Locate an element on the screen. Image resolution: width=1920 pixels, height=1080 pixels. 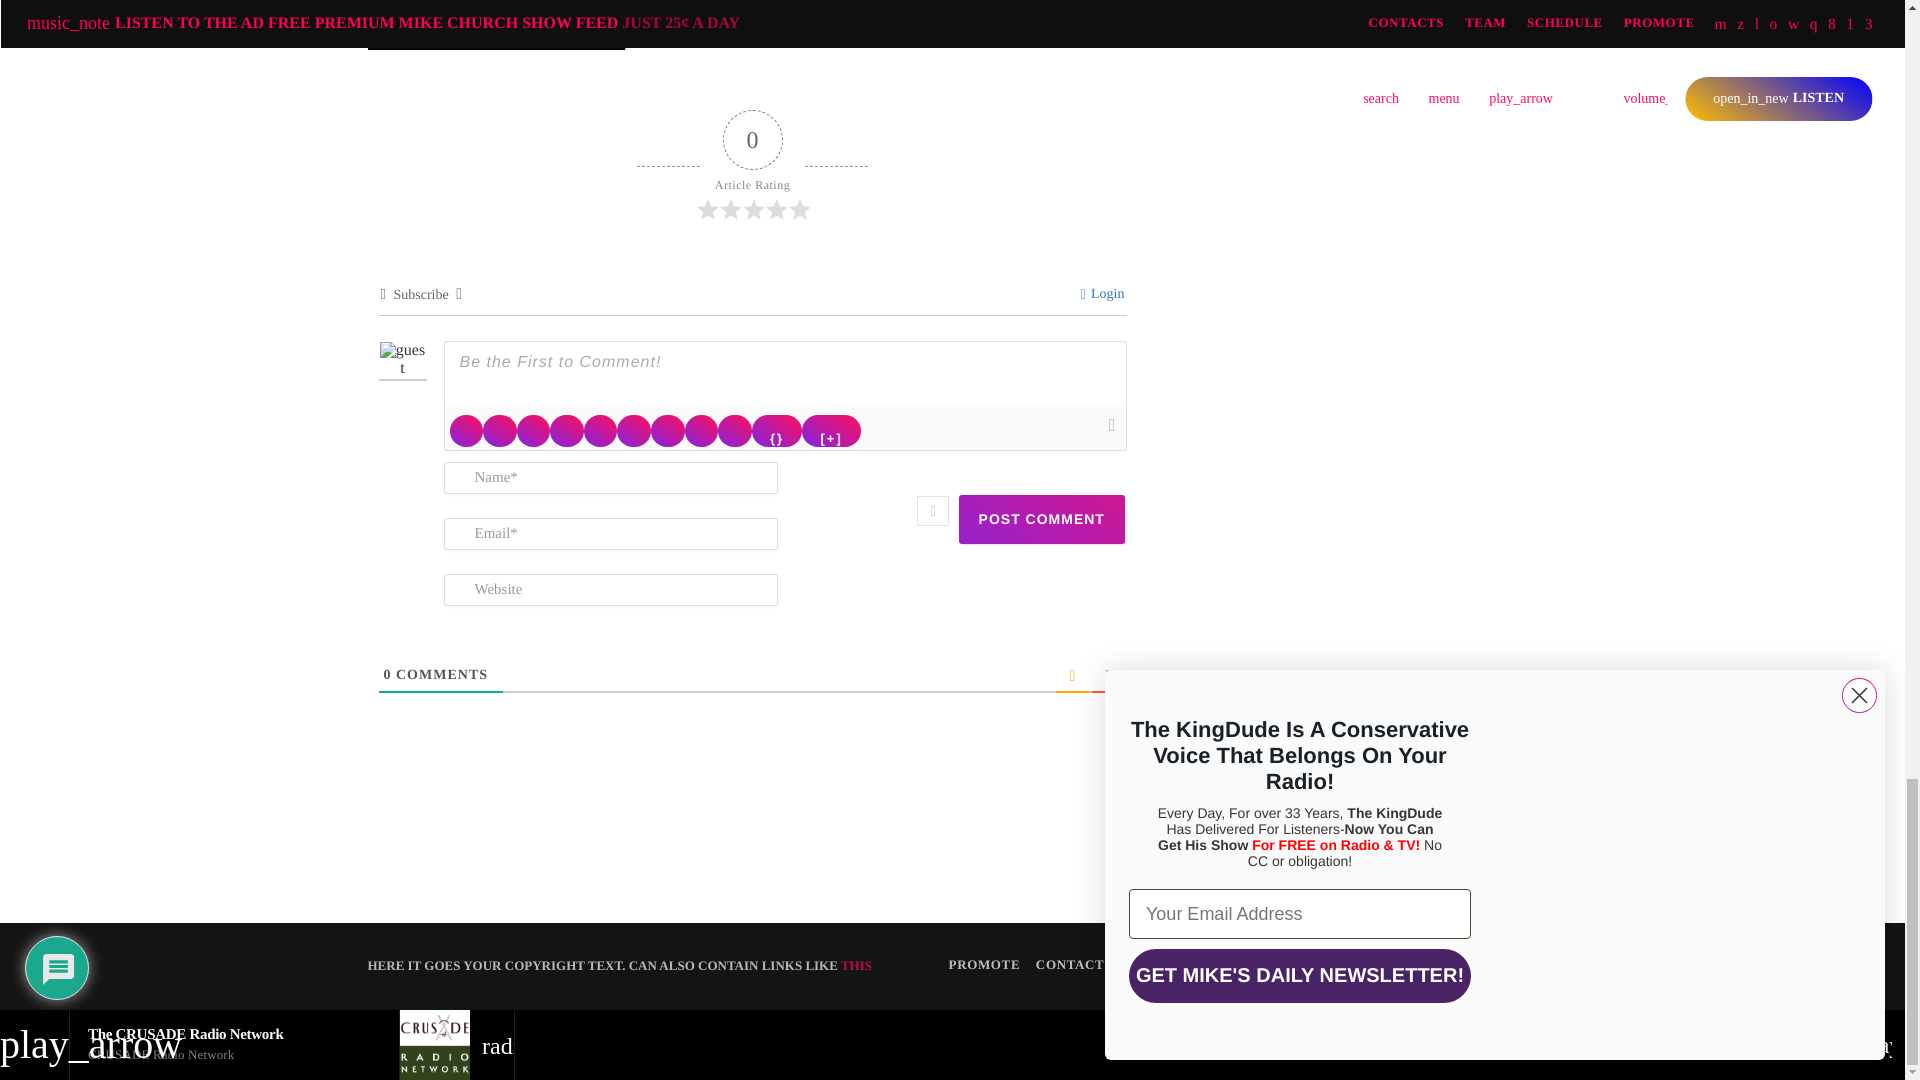
Post Comment is located at coordinates (1042, 519).